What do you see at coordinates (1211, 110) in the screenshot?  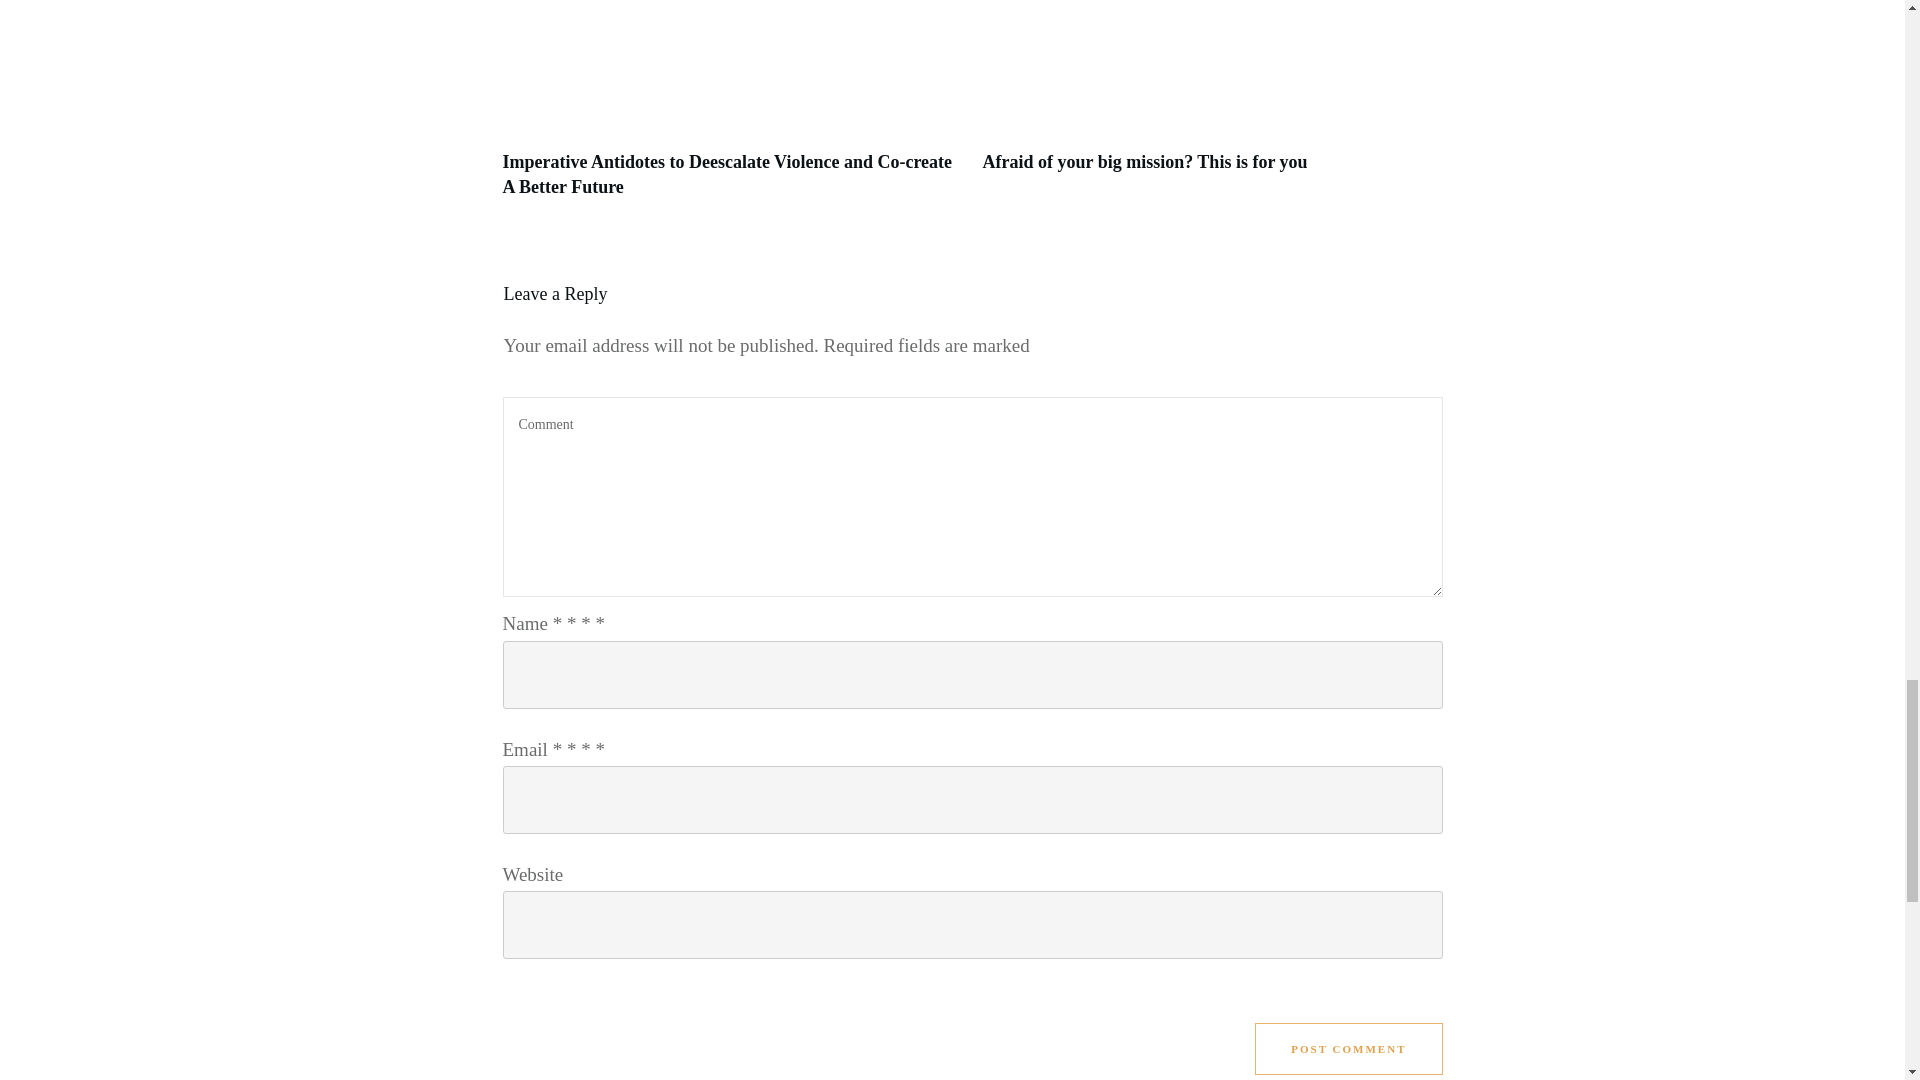 I see `Afraid of your big mission? This is for you` at bounding box center [1211, 110].